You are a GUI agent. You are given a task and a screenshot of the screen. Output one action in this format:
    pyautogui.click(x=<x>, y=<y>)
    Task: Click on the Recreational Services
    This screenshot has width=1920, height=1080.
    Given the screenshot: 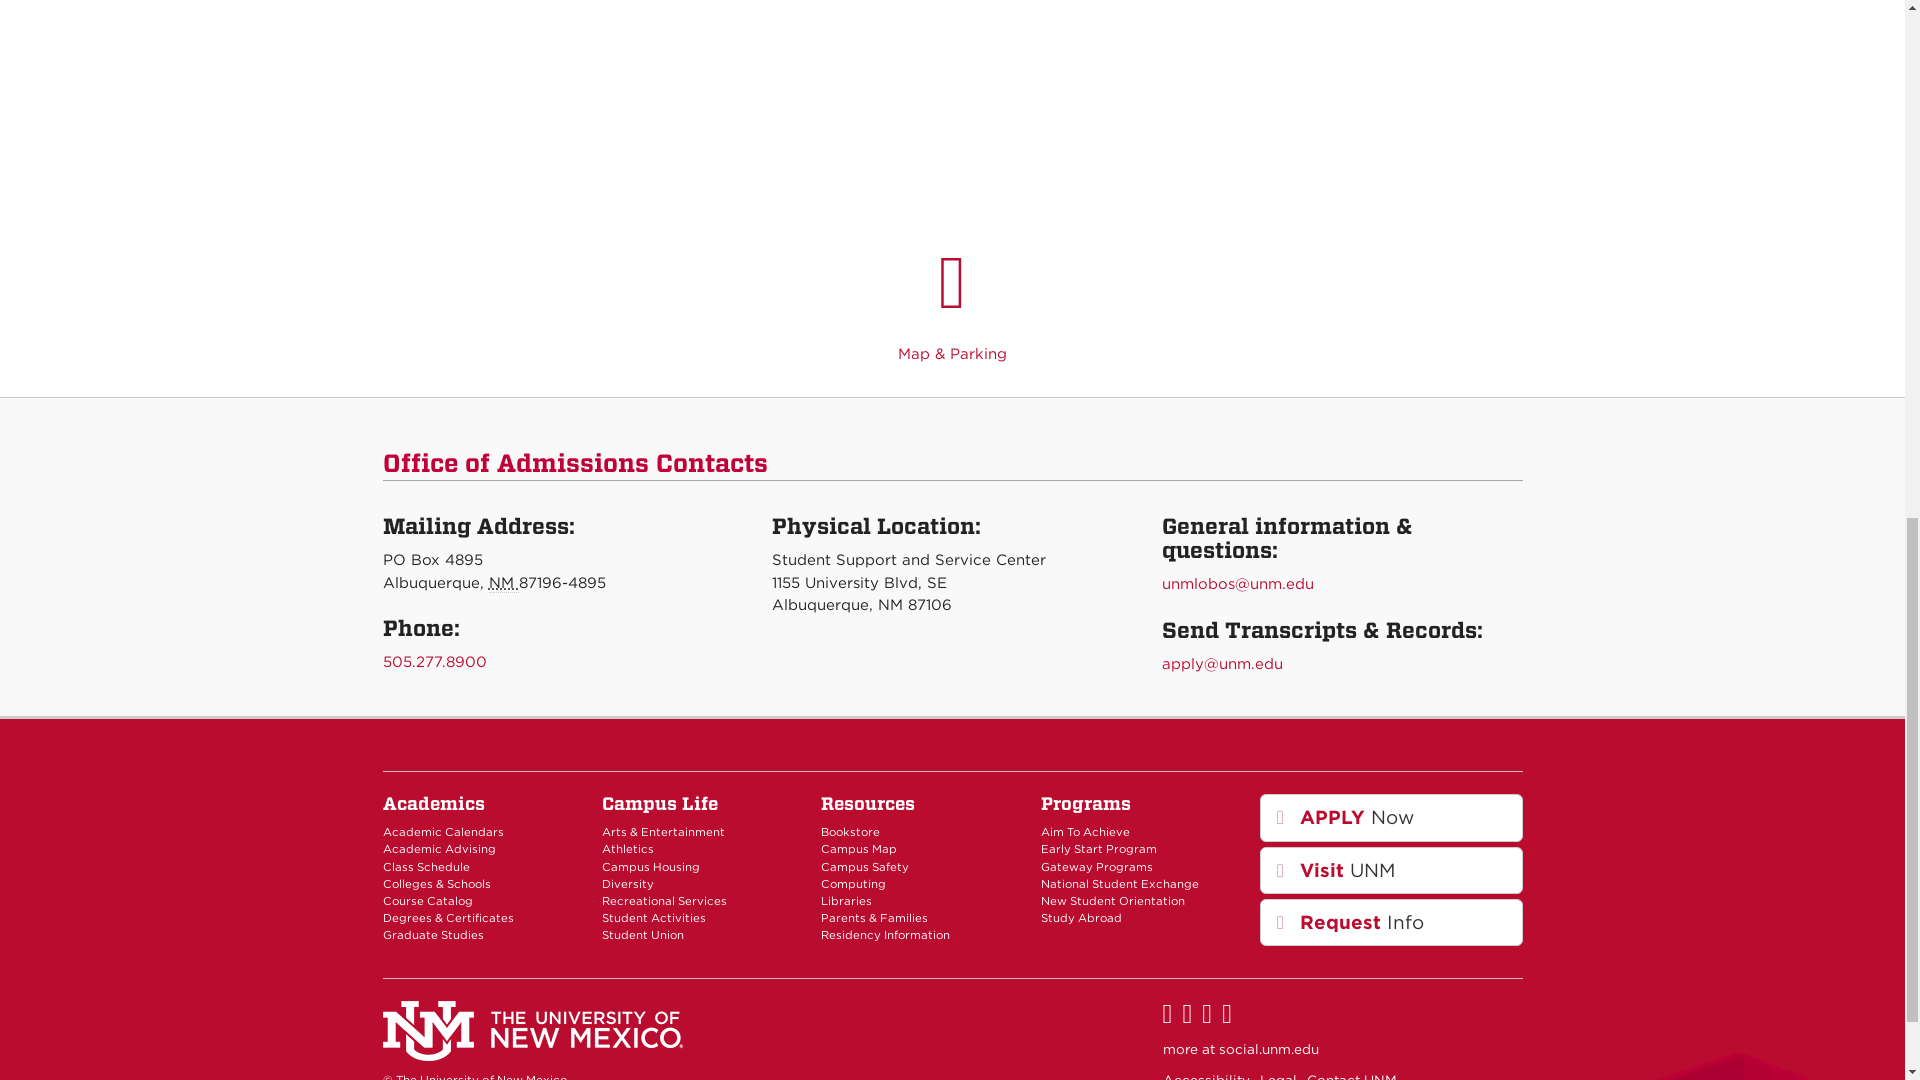 What is the action you would take?
    pyautogui.click(x=664, y=901)
    